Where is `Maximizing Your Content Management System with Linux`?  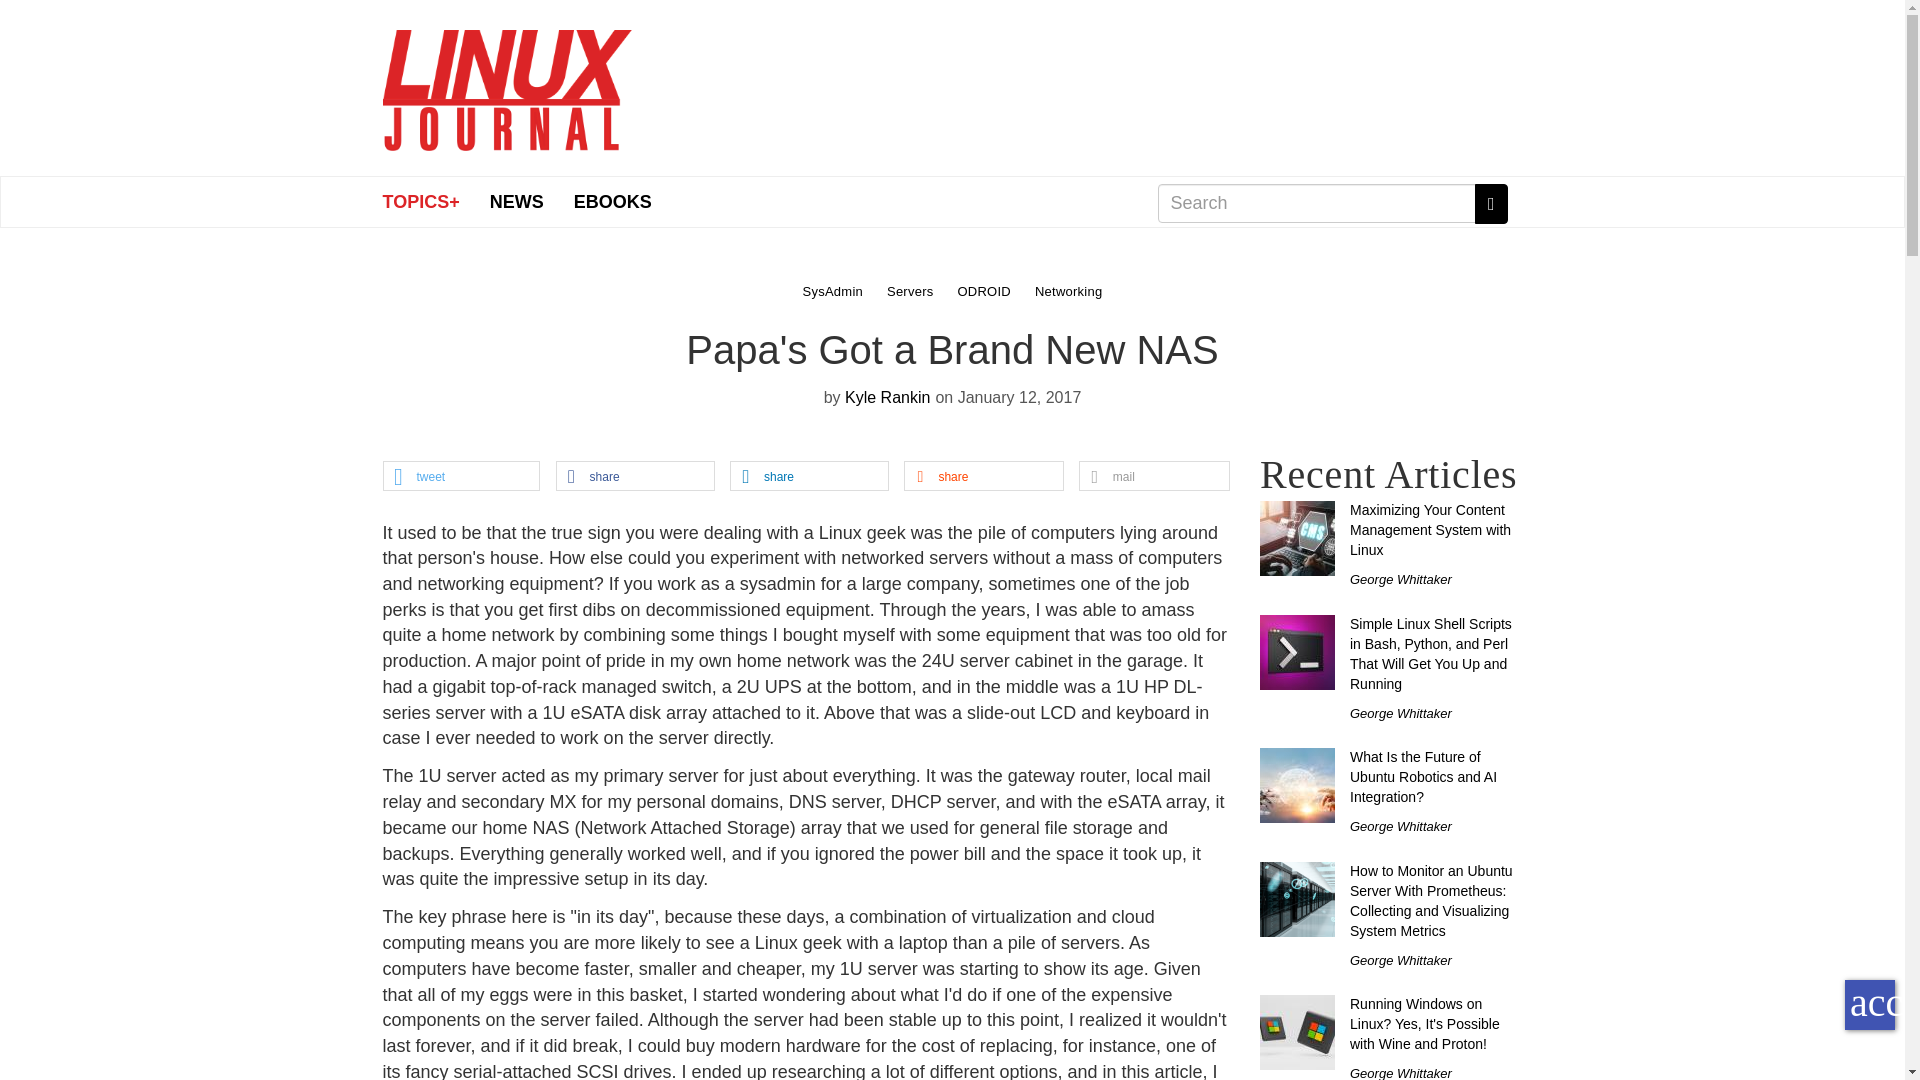
Maximizing Your Content Management System with Linux is located at coordinates (1430, 530).